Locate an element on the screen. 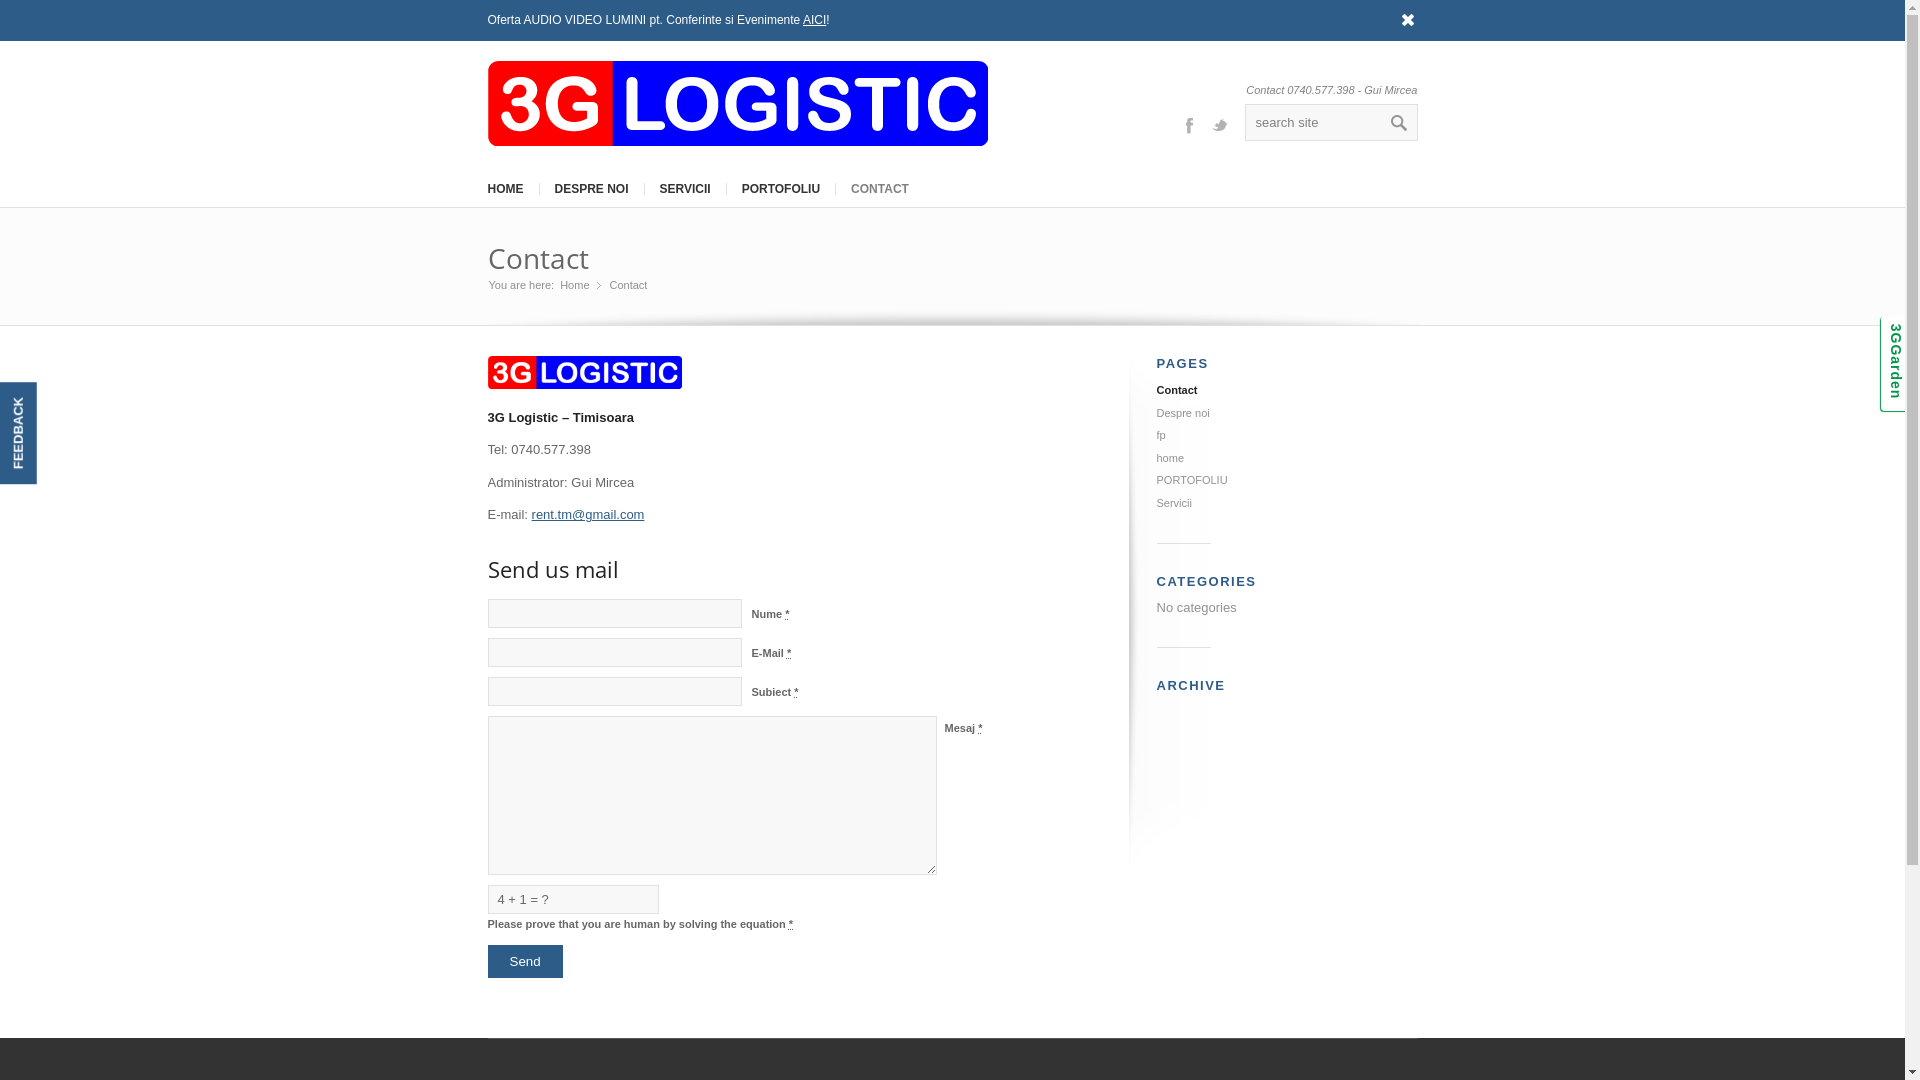 The height and width of the screenshot is (1080, 1920). Despre noi is located at coordinates (1182, 413).